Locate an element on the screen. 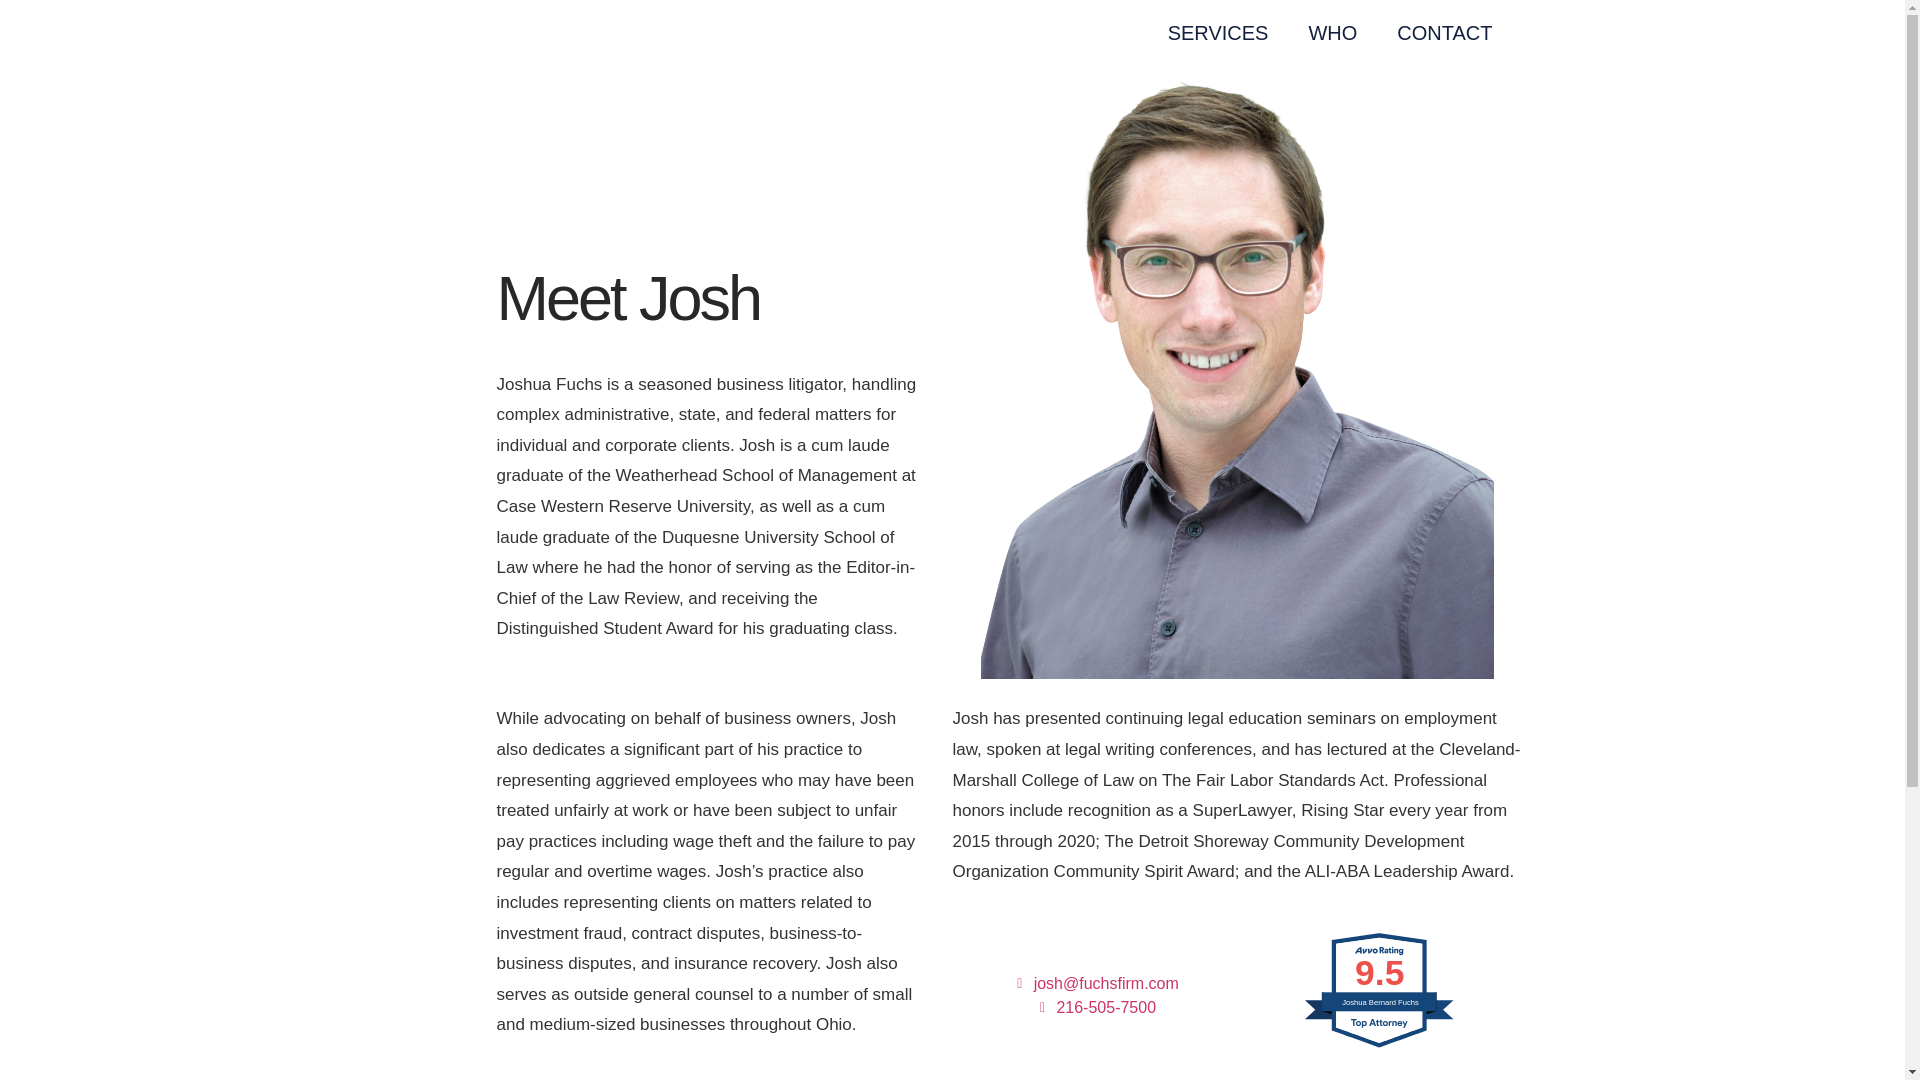 Image resolution: width=1920 pixels, height=1080 pixels. SERVICES is located at coordinates (1218, 32).